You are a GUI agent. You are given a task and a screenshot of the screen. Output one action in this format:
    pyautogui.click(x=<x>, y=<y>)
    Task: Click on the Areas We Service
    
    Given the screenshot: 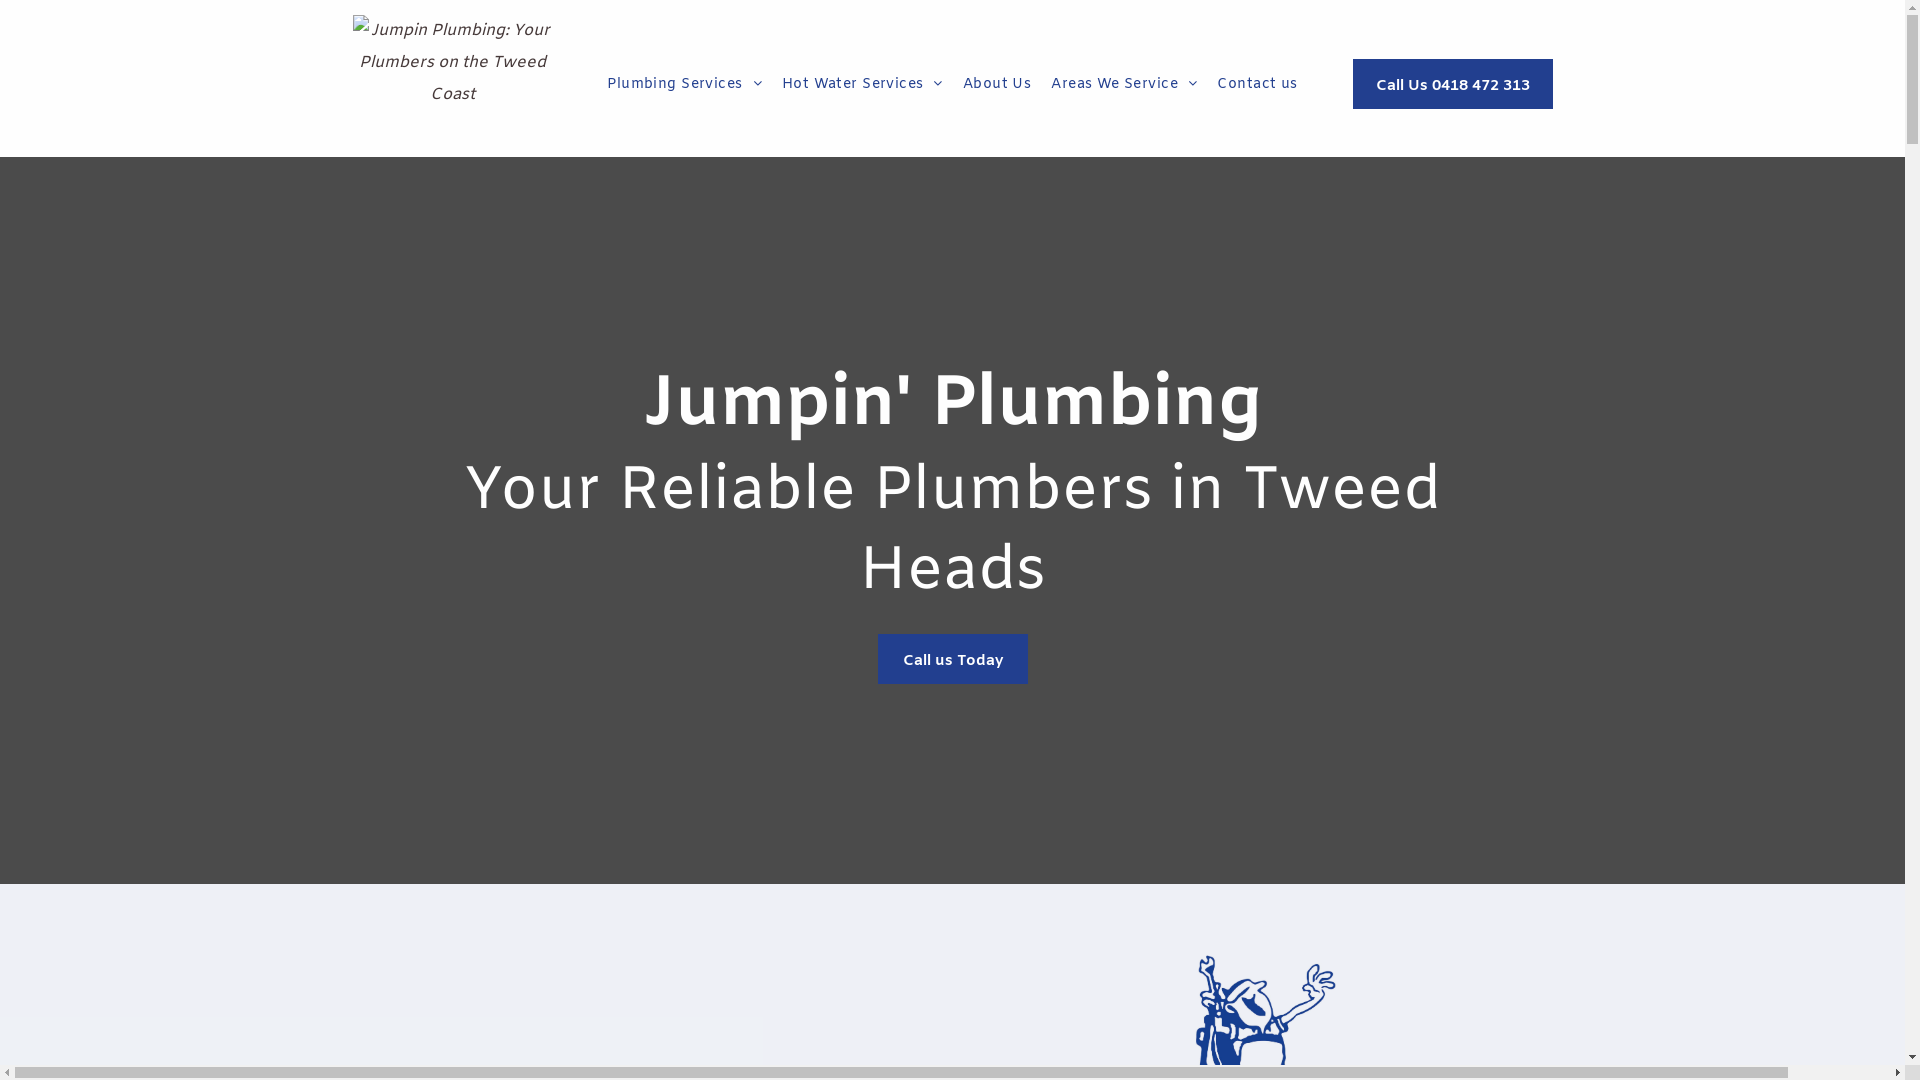 What is the action you would take?
    pyautogui.click(x=1124, y=85)
    